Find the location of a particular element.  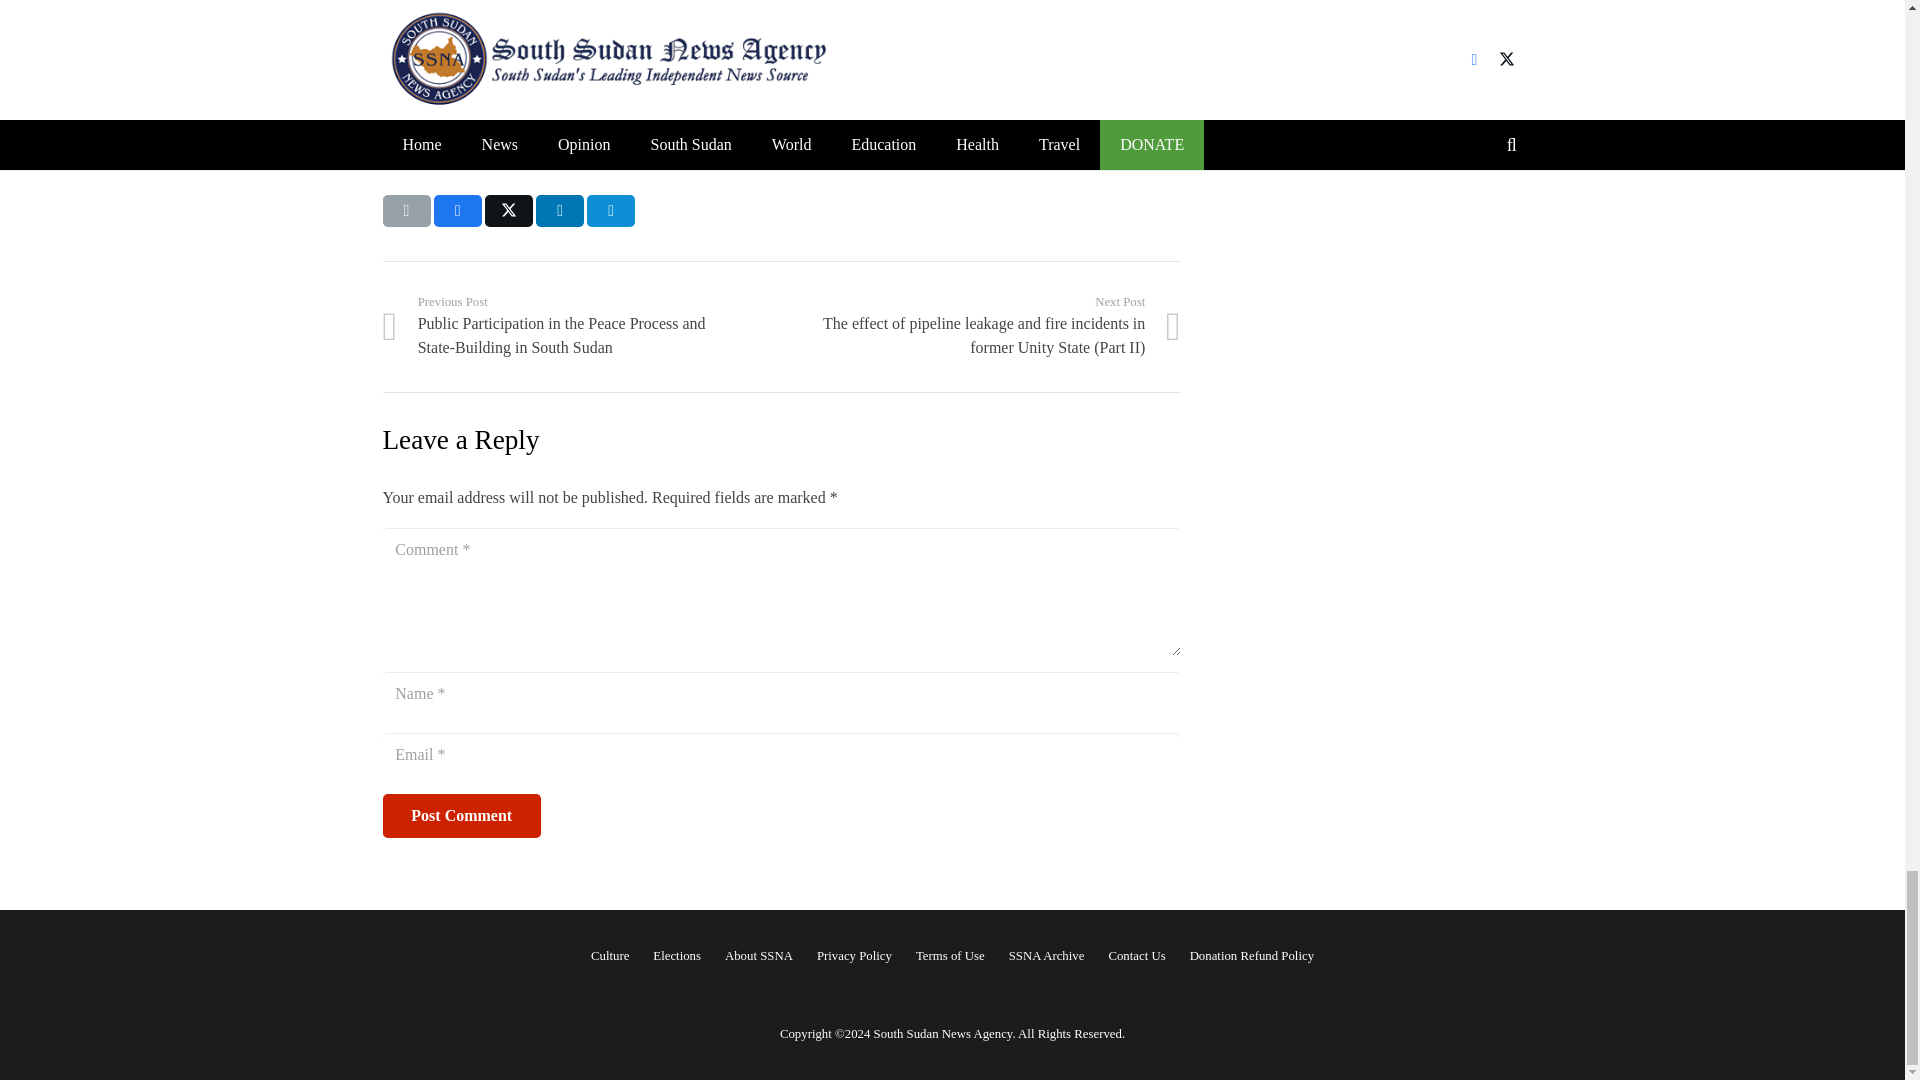

Elections is located at coordinates (676, 956).